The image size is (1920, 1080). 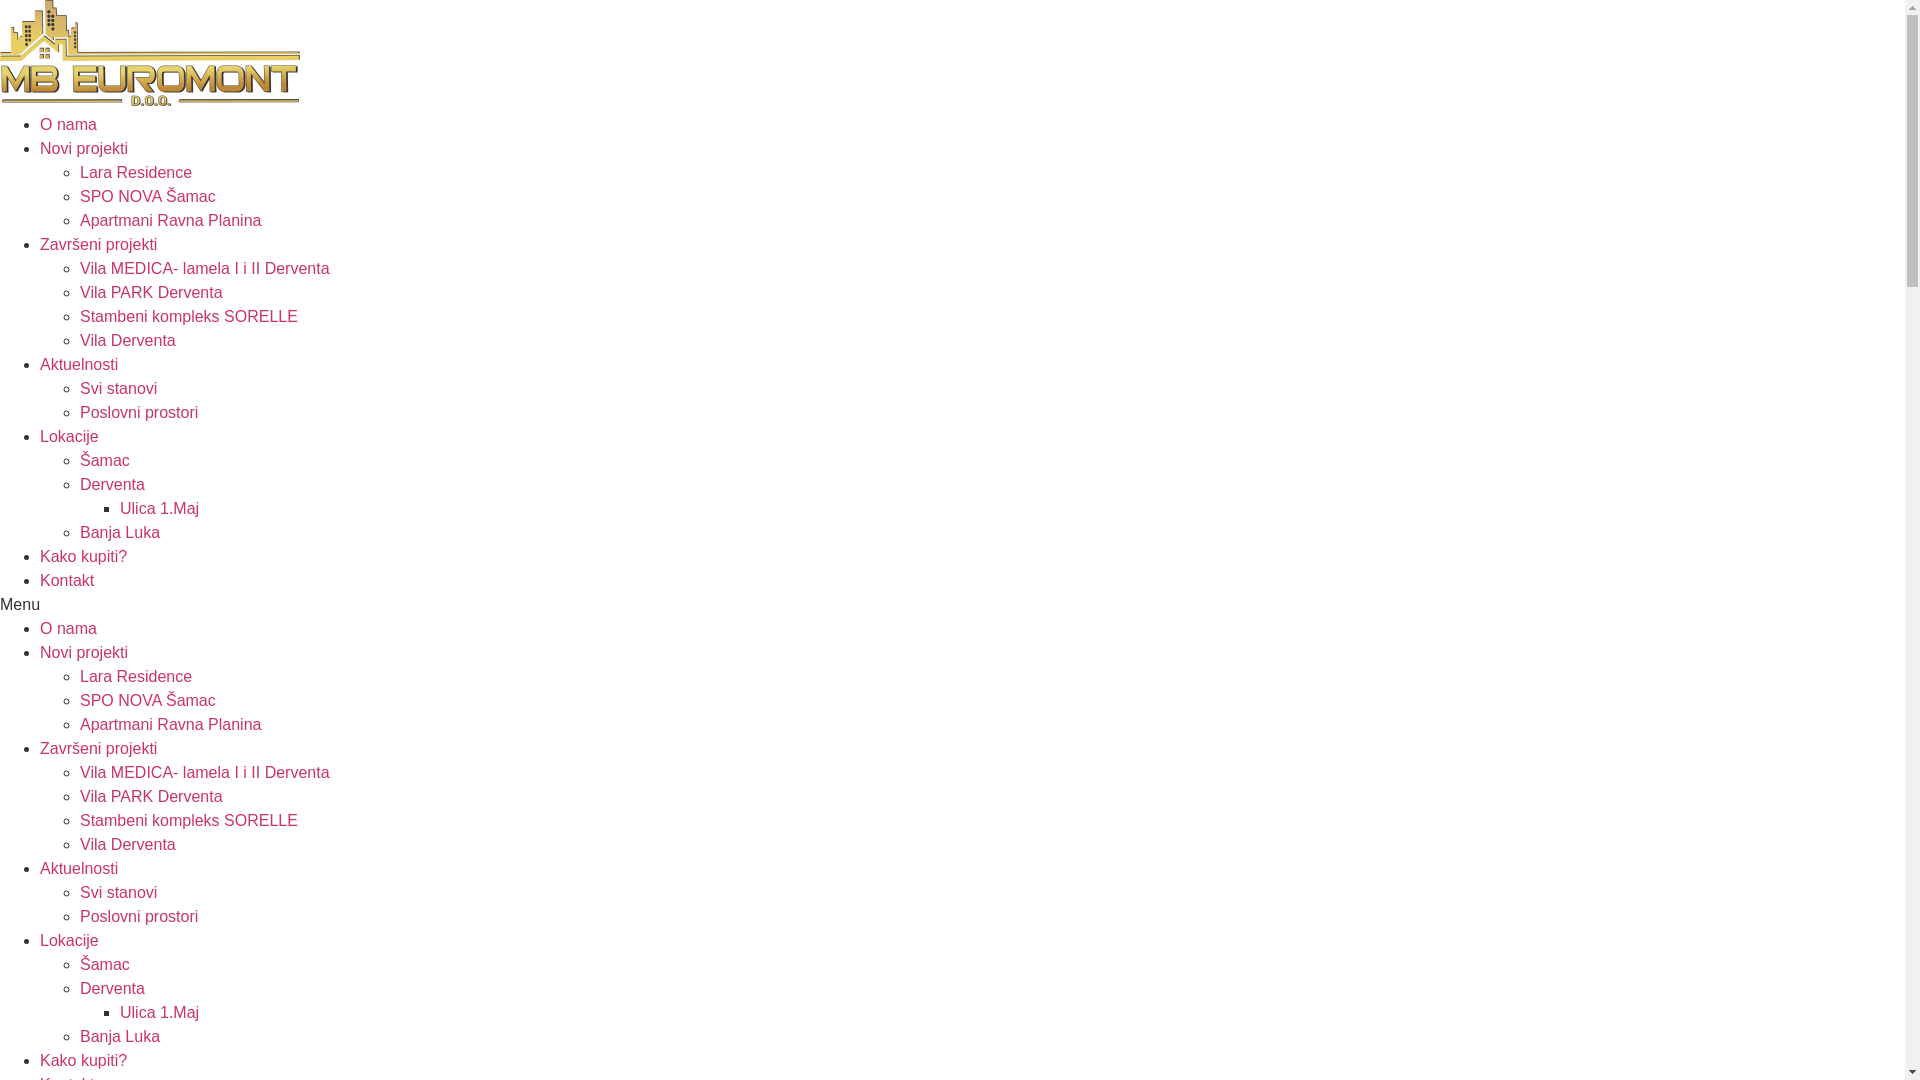 I want to click on Stambeni kompleks SORELLE, so click(x=189, y=820).